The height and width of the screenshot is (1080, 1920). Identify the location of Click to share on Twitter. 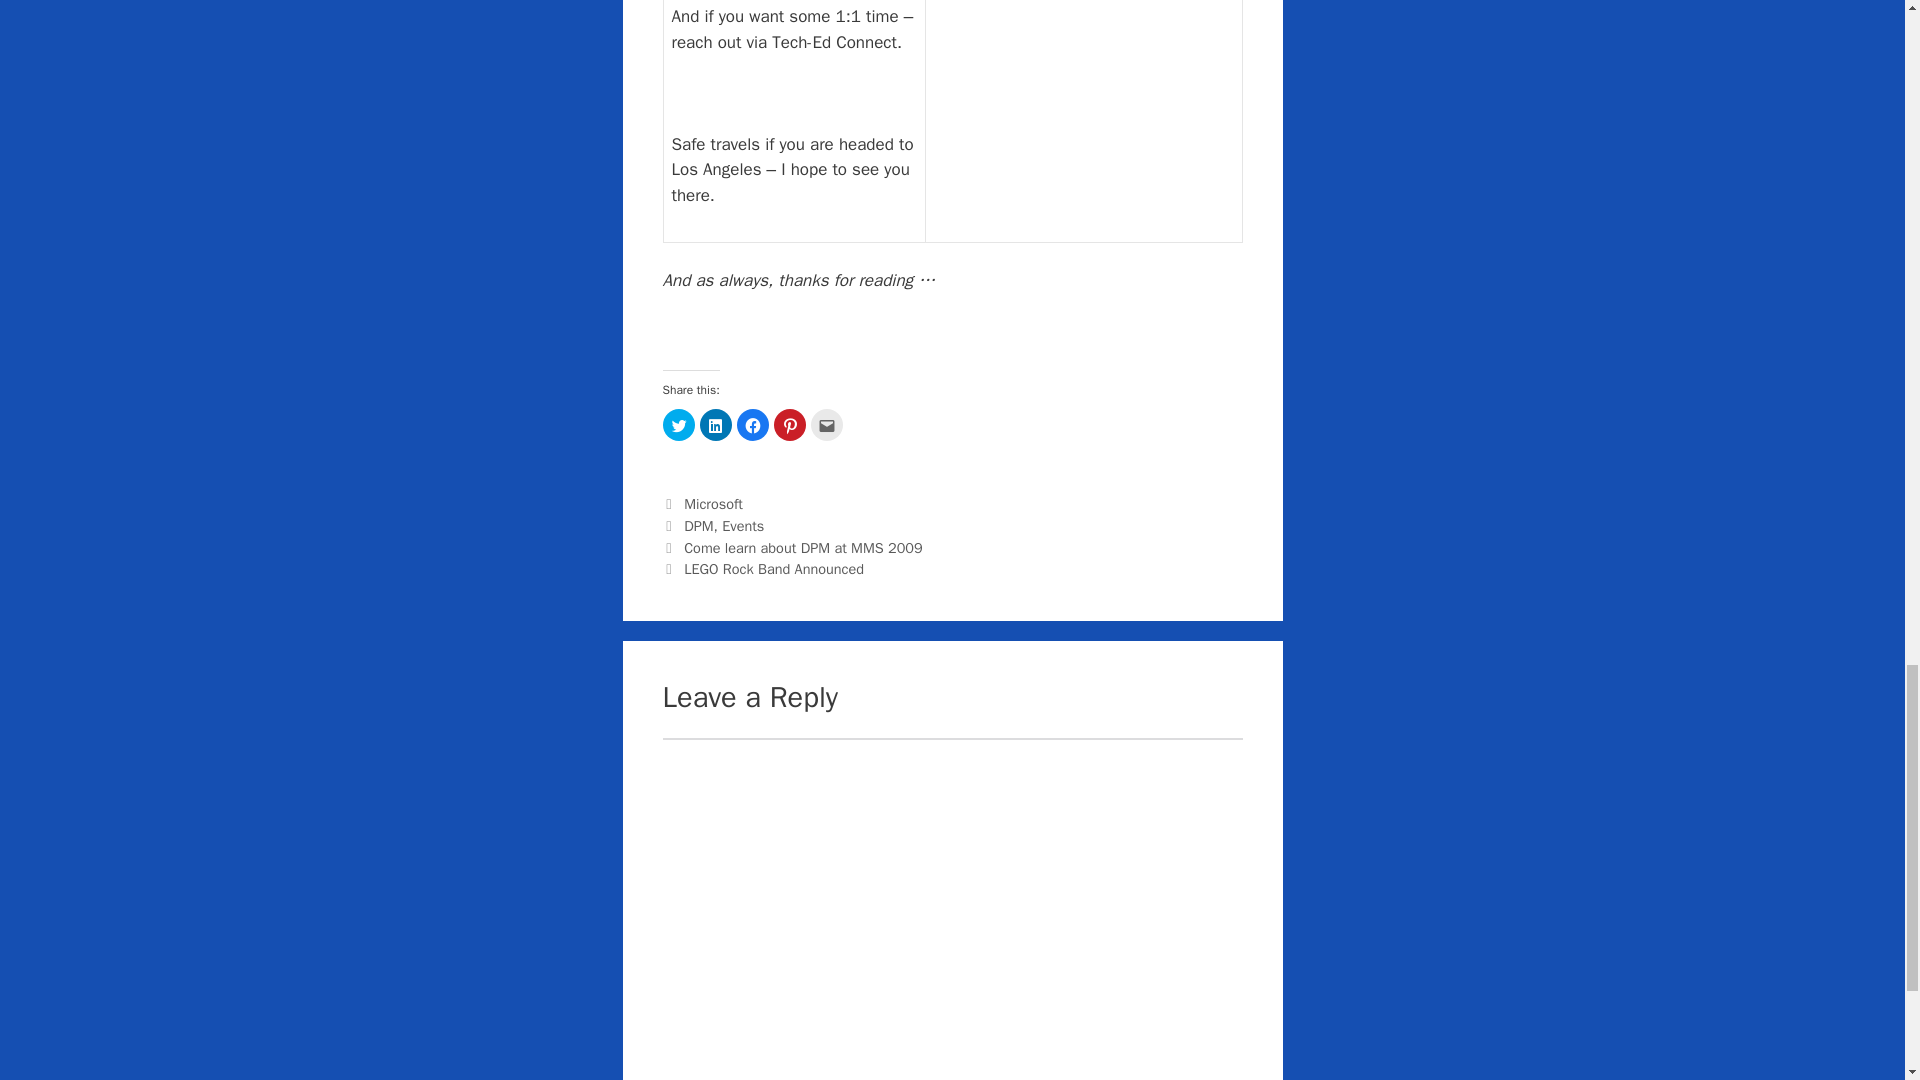
(678, 424).